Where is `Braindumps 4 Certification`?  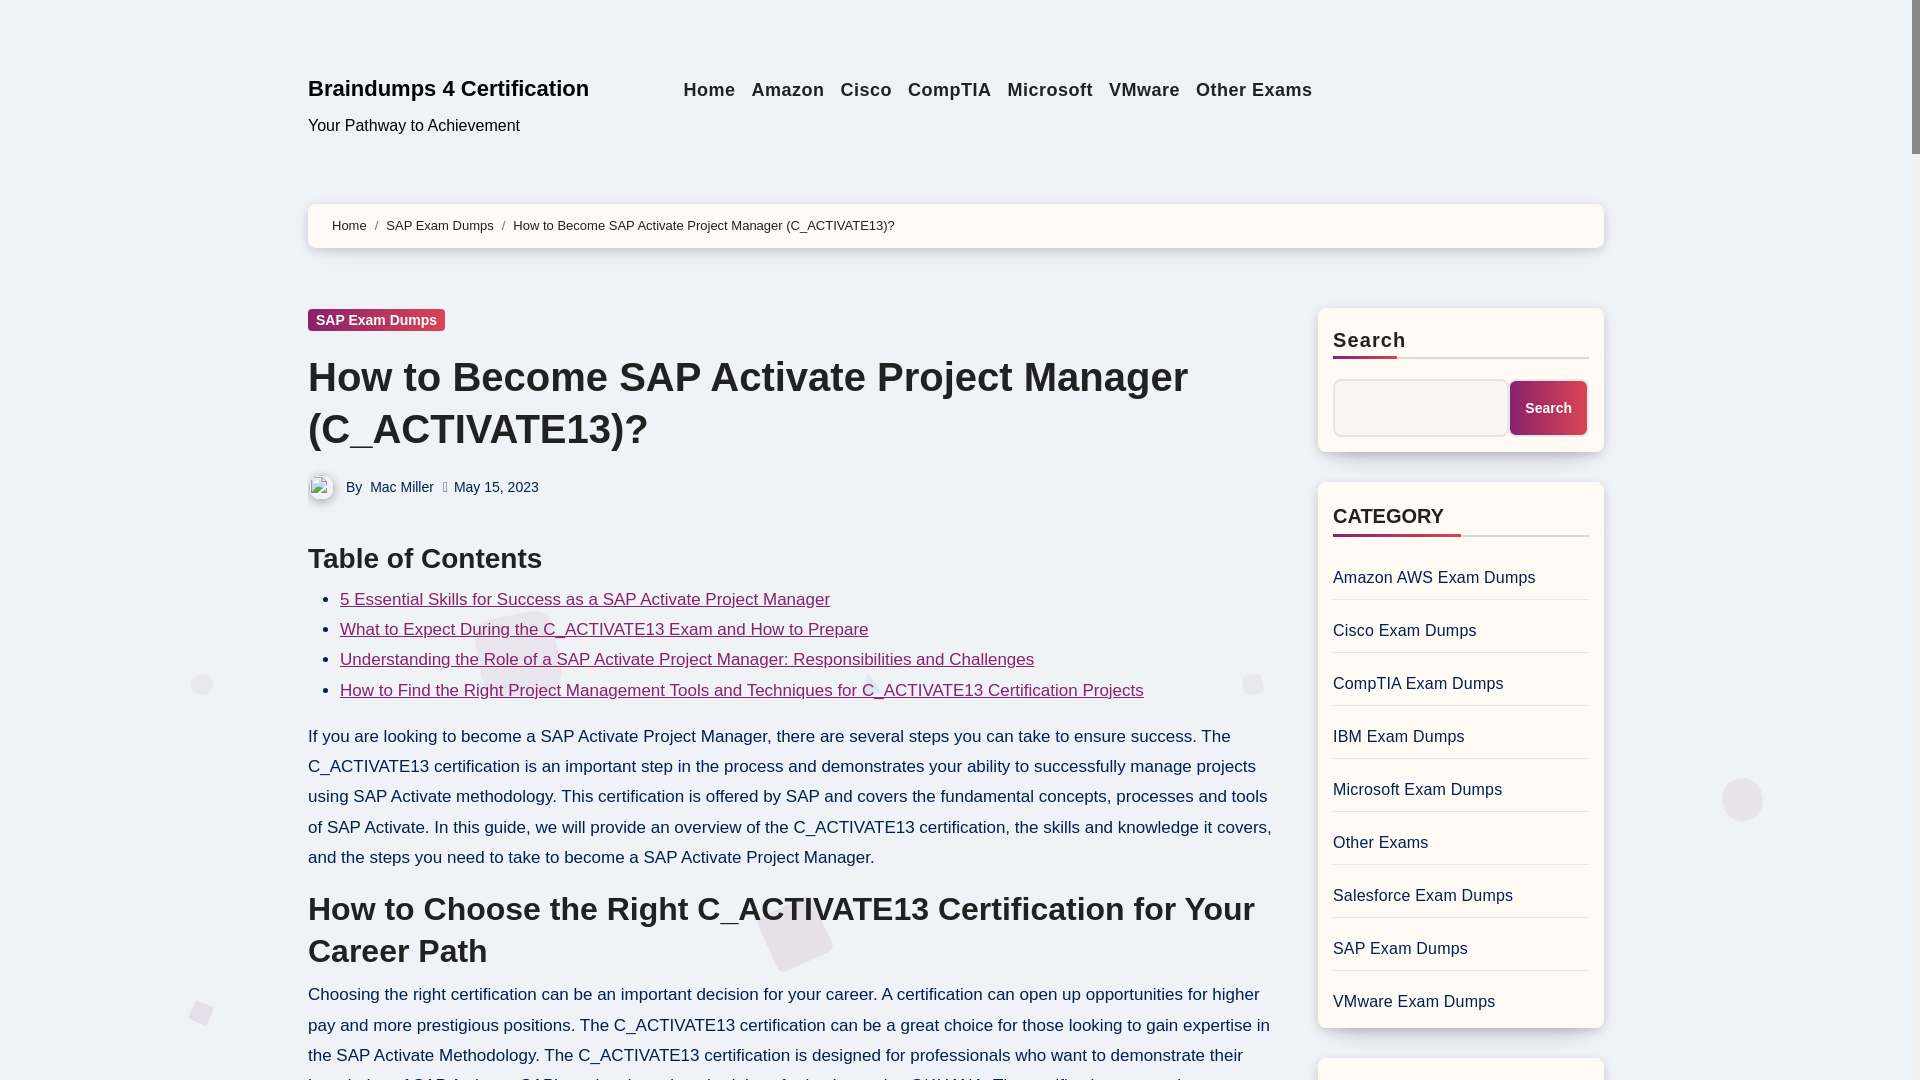 Braindumps 4 Certification is located at coordinates (448, 88).